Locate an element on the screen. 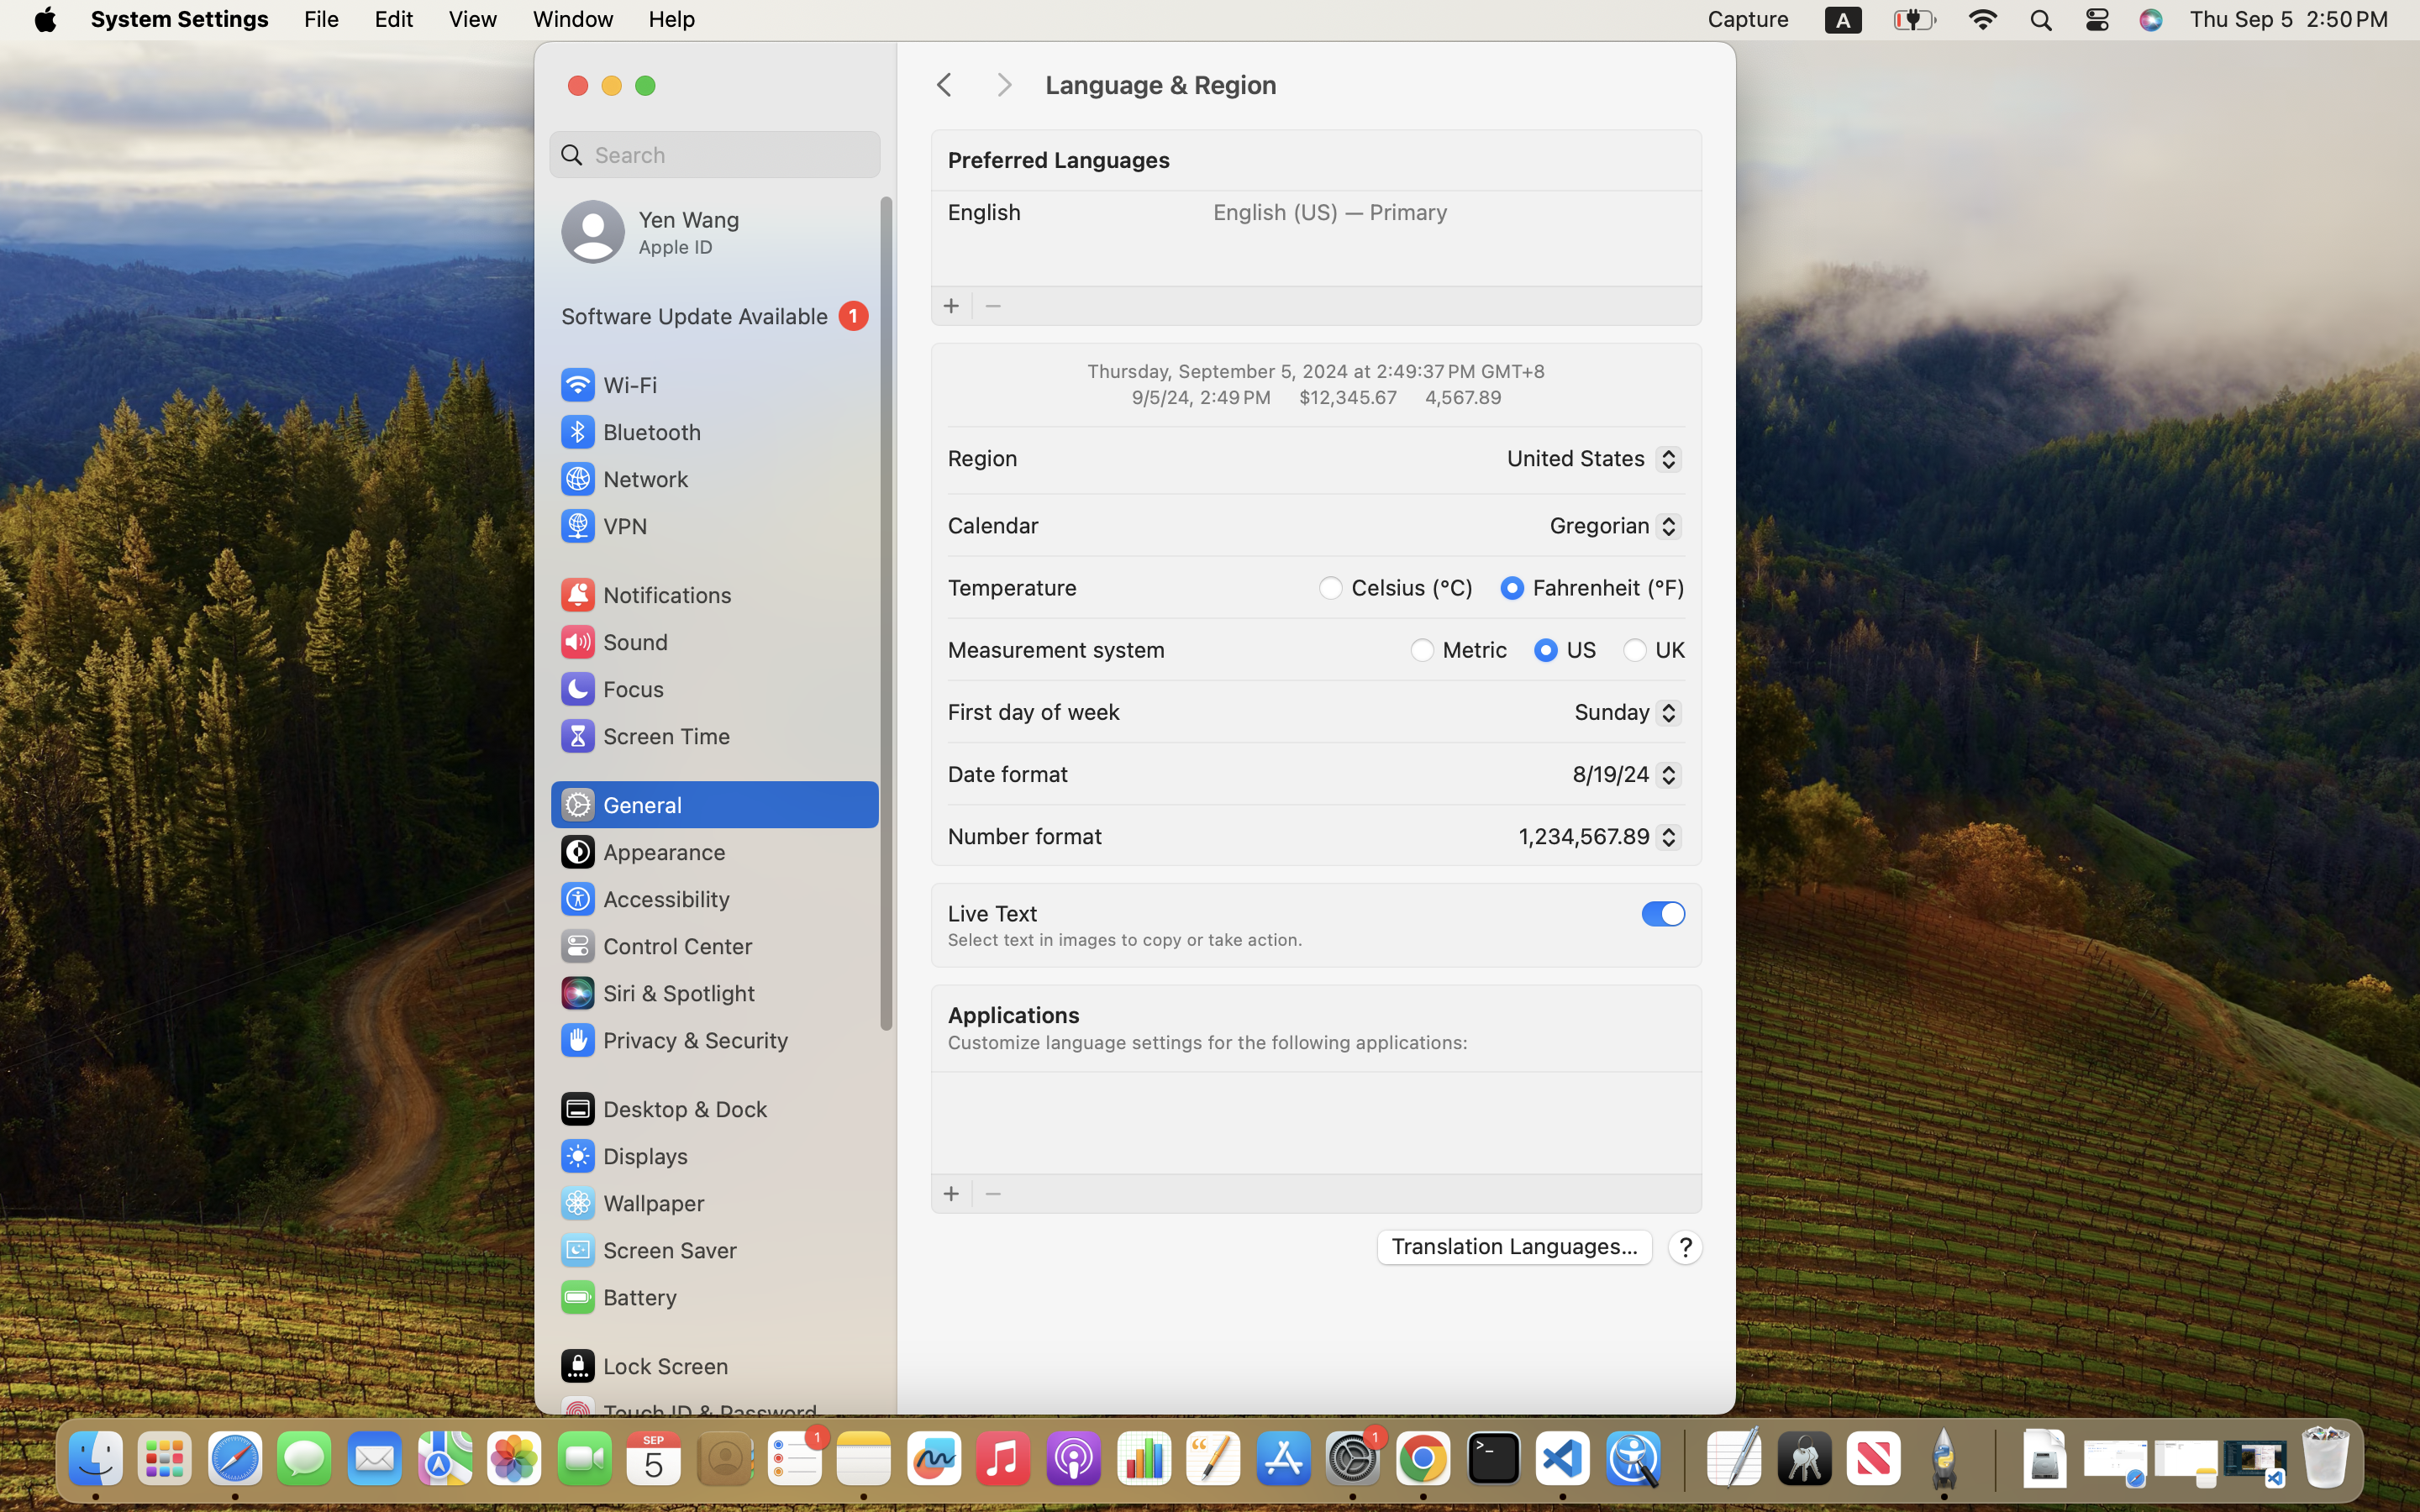  Control Center is located at coordinates (655, 946).